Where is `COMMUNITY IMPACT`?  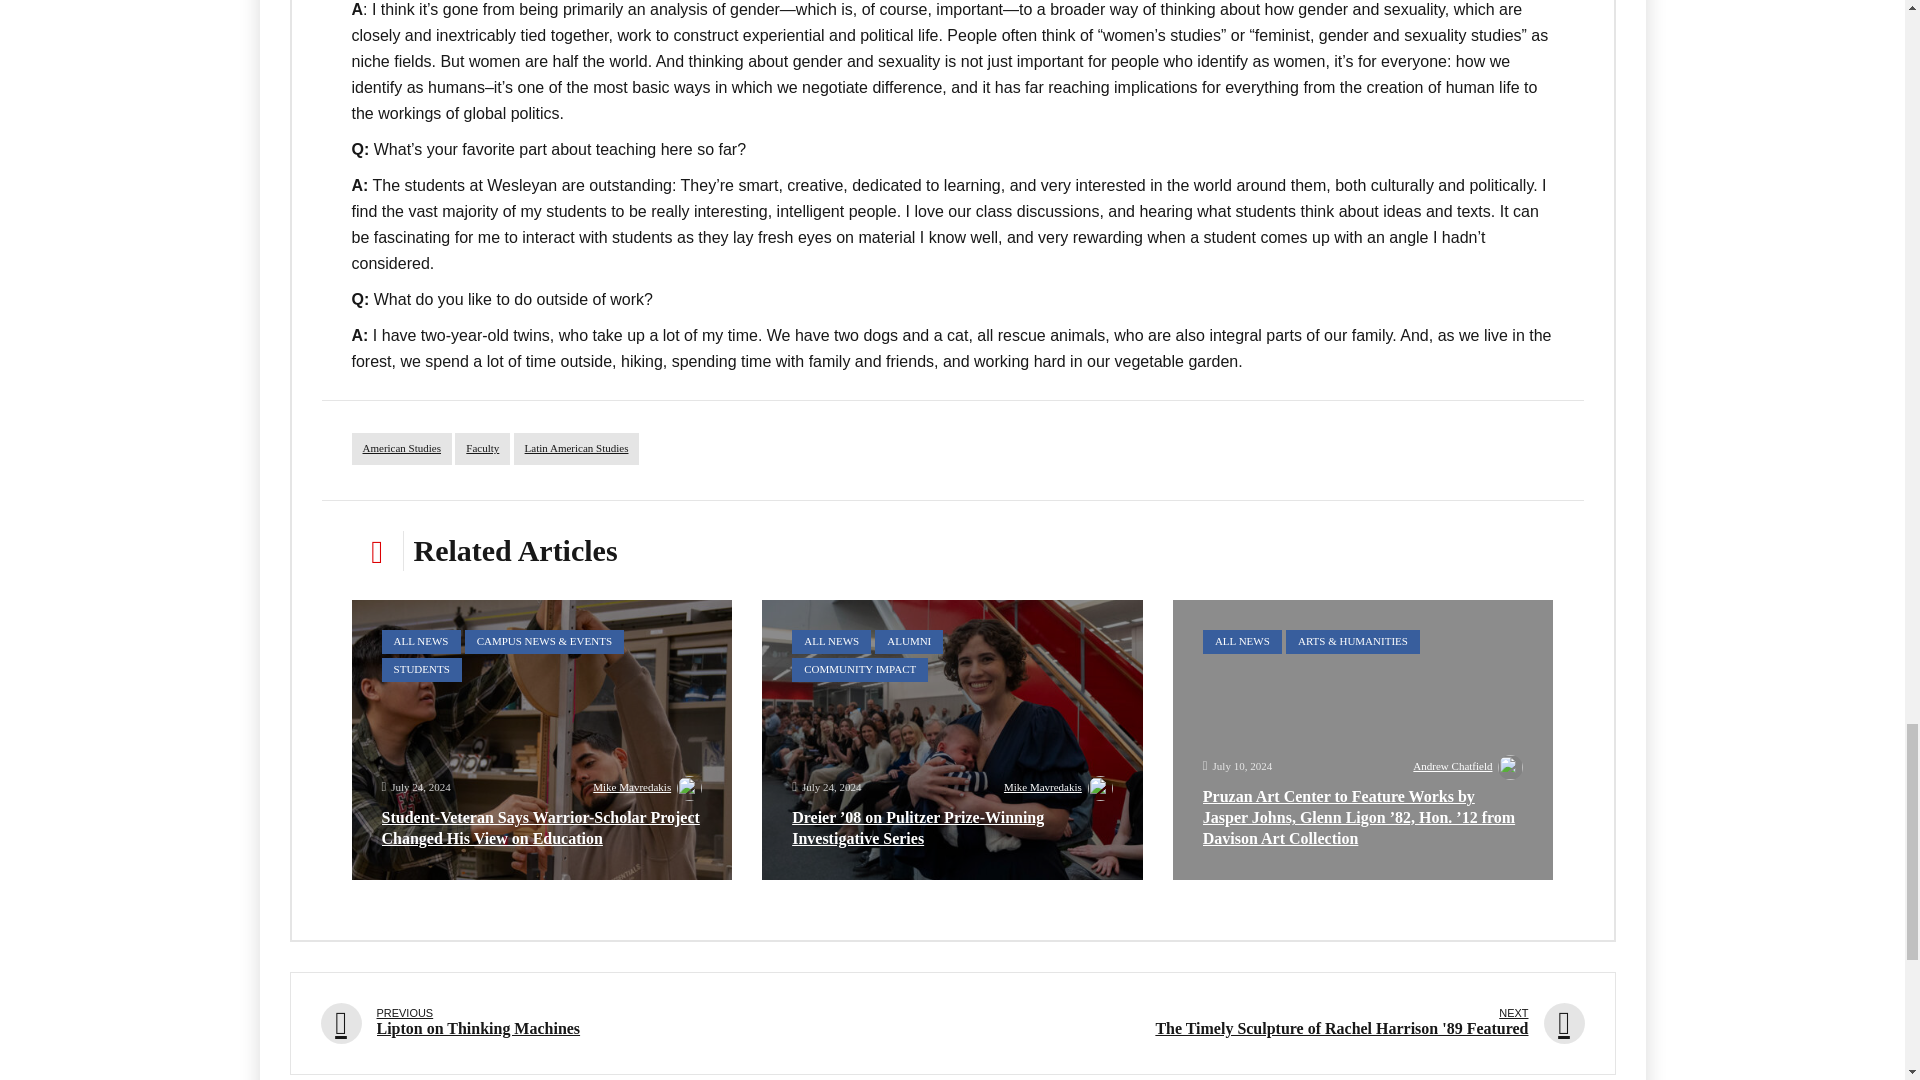
COMMUNITY IMPACT is located at coordinates (859, 669).